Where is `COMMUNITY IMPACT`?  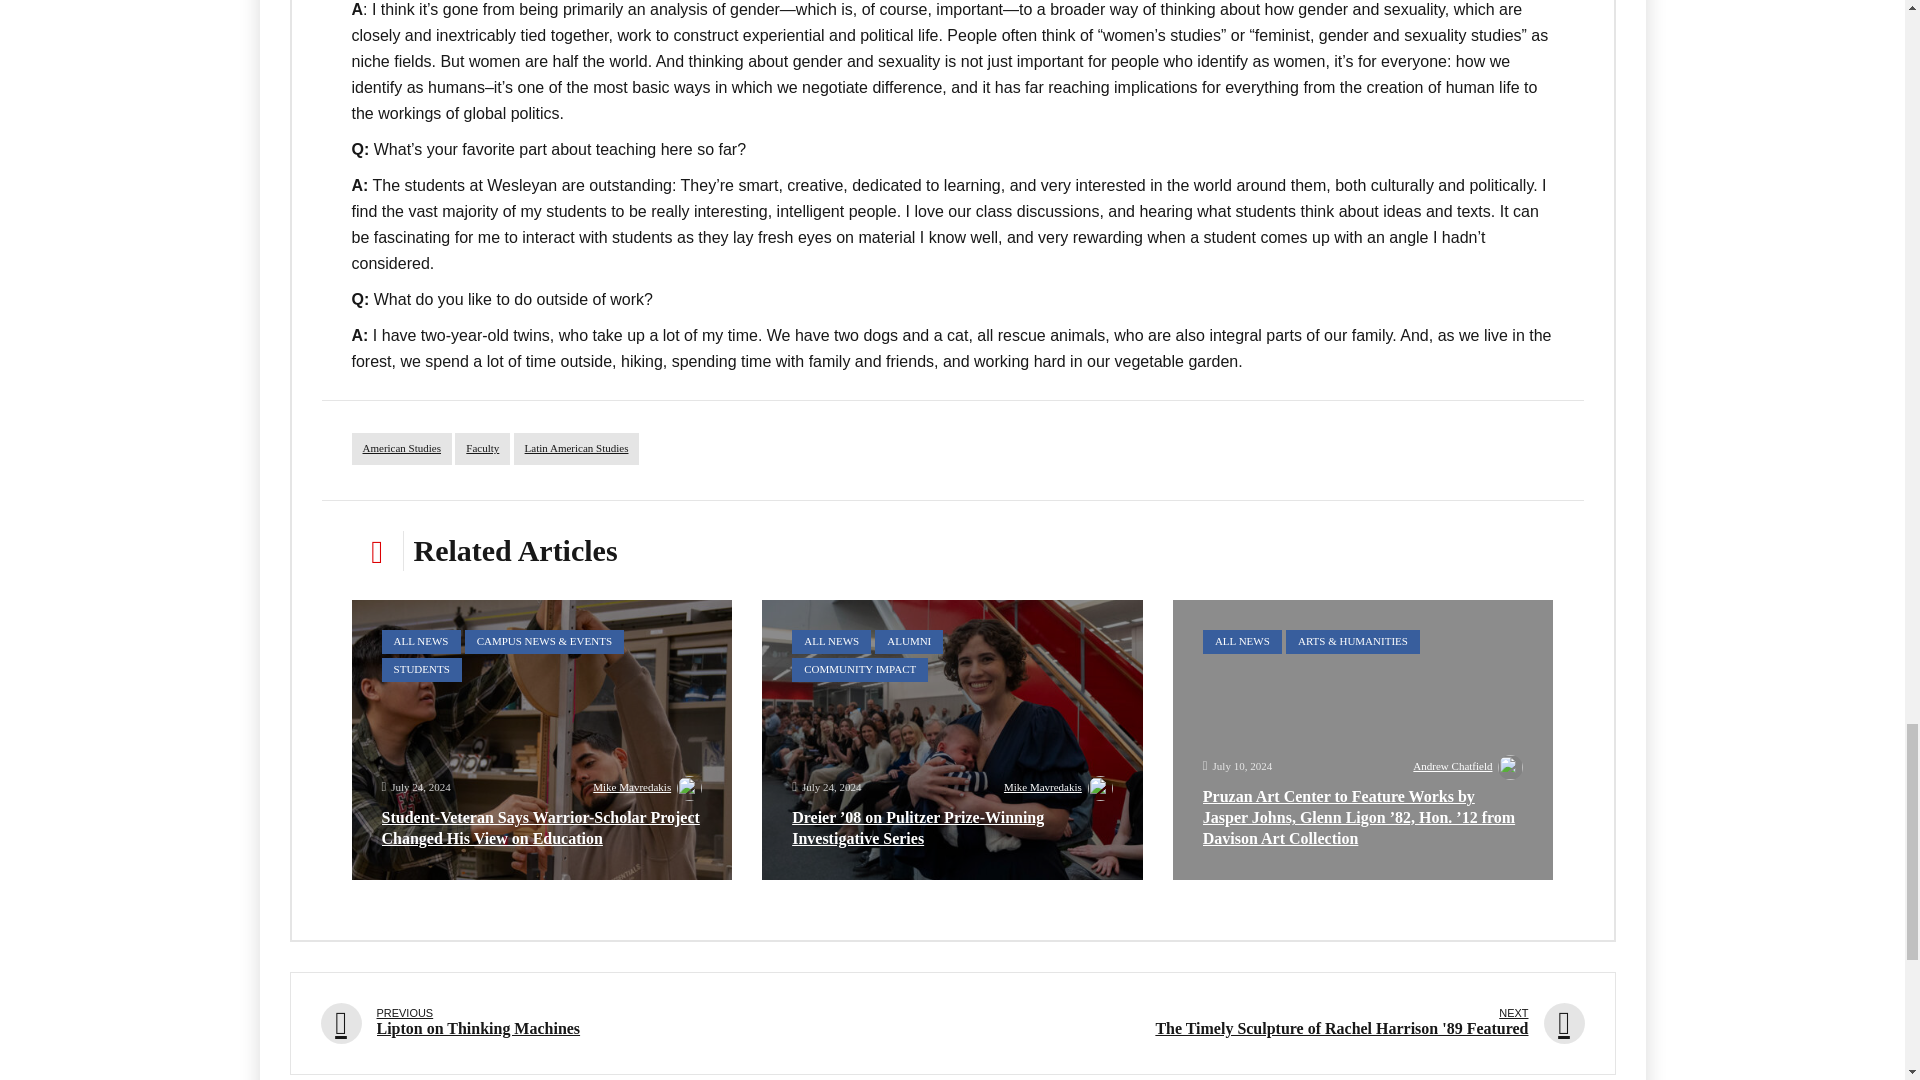
COMMUNITY IMPACT is located at coordinates (859, 669).